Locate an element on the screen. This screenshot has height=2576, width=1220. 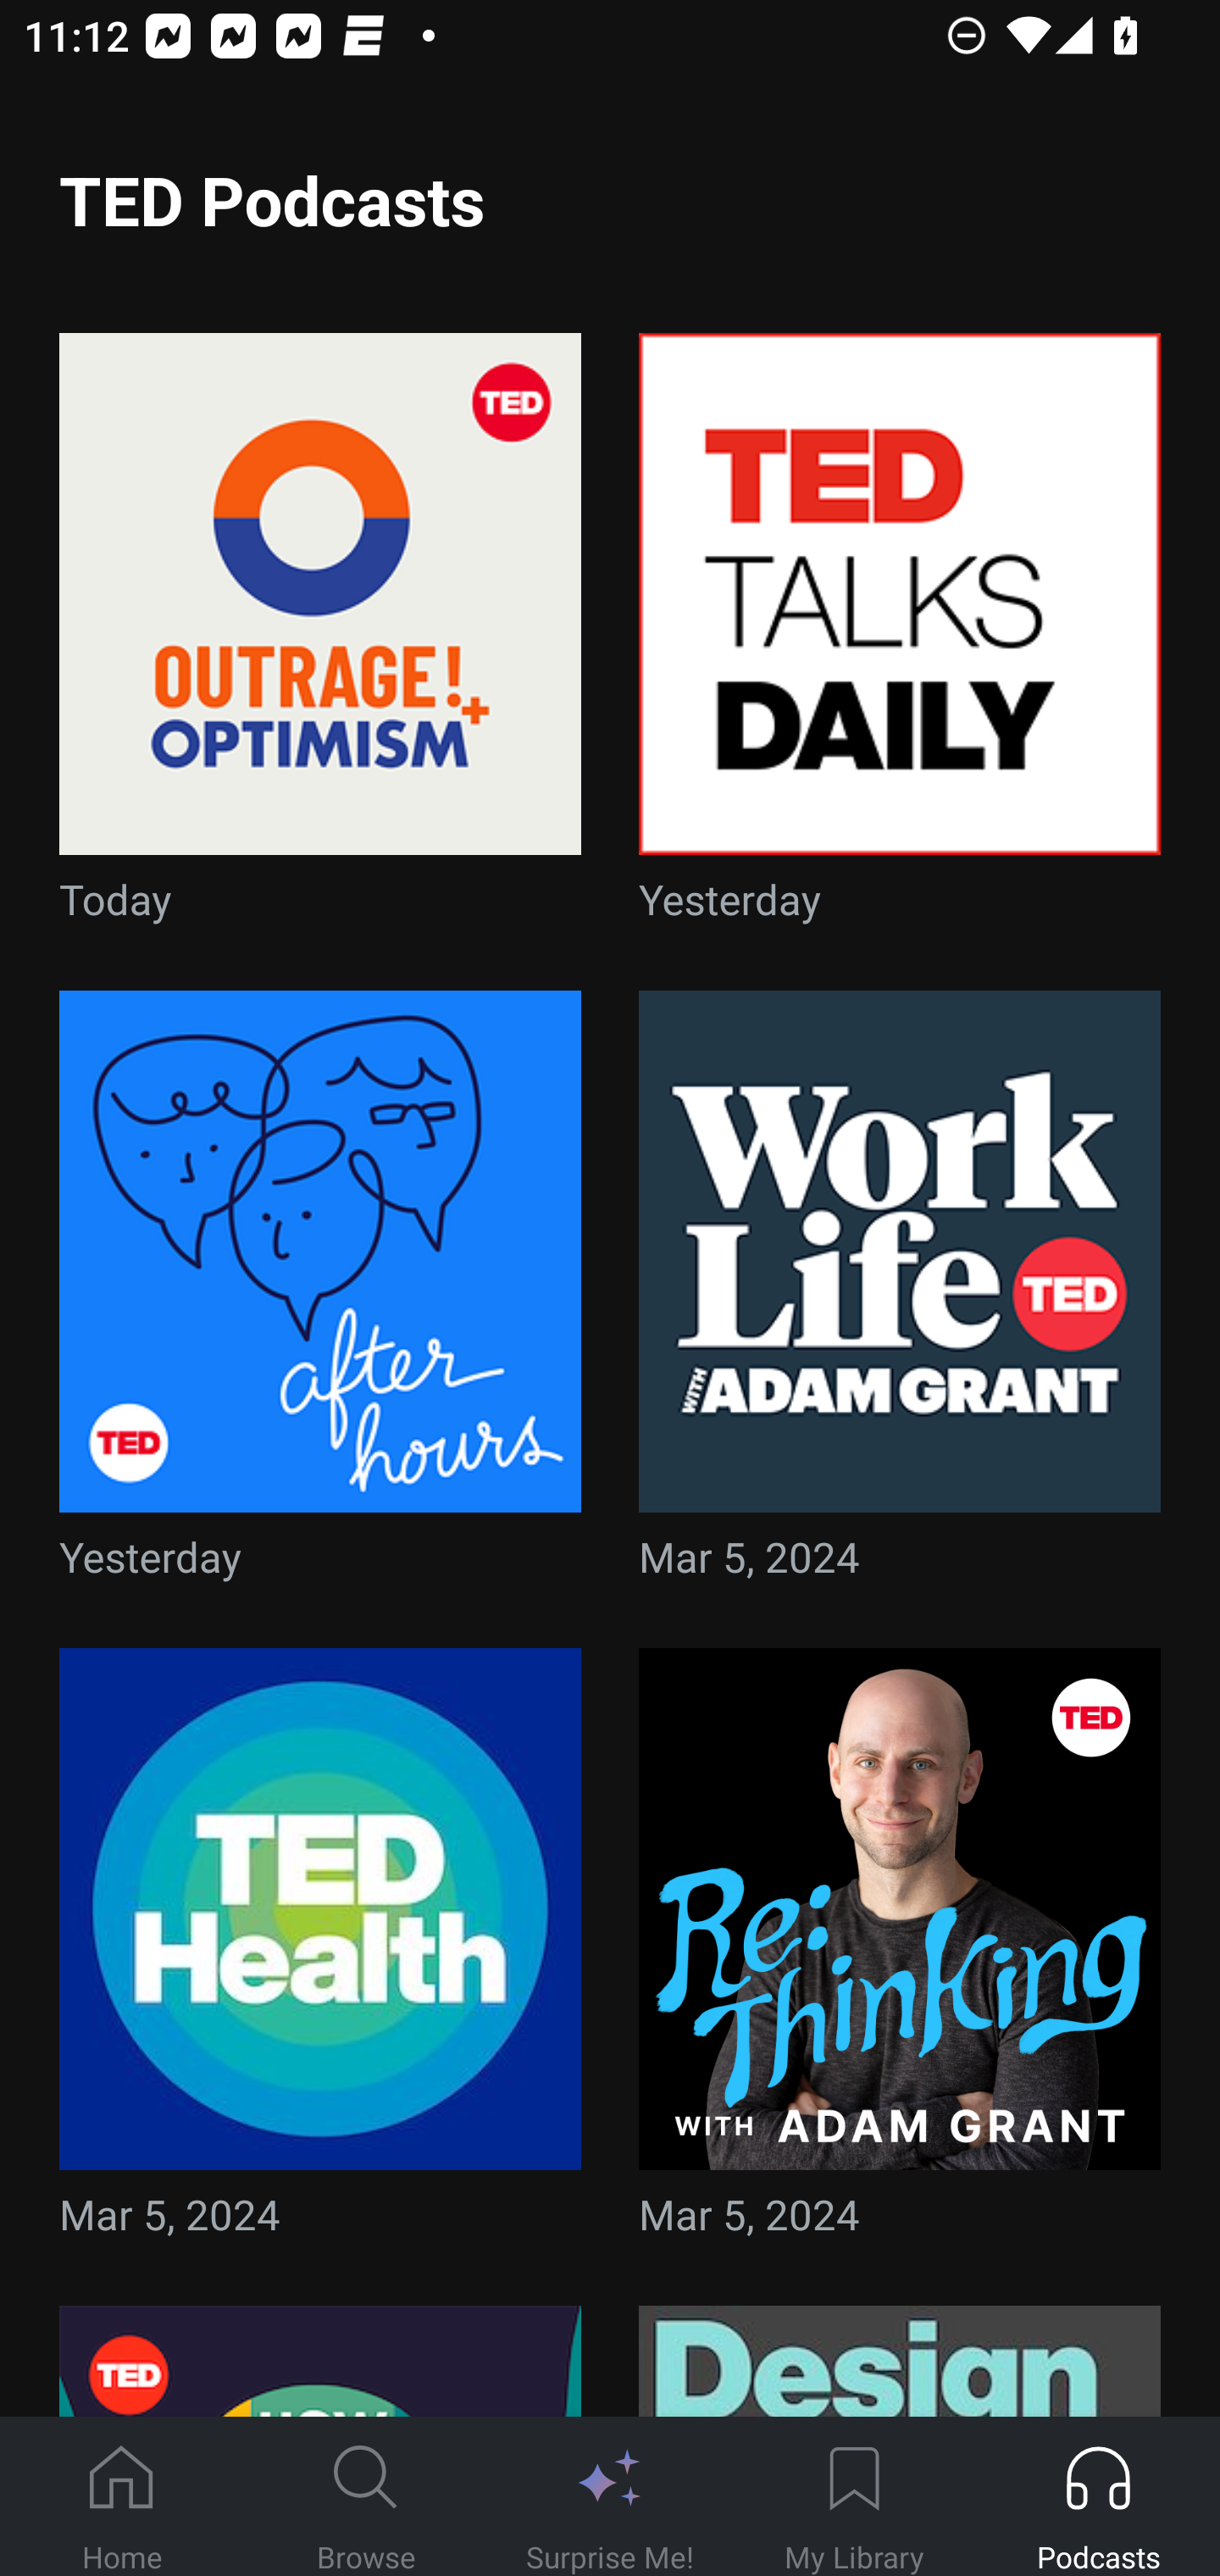
Browse is located at coordinates (366, 2497).